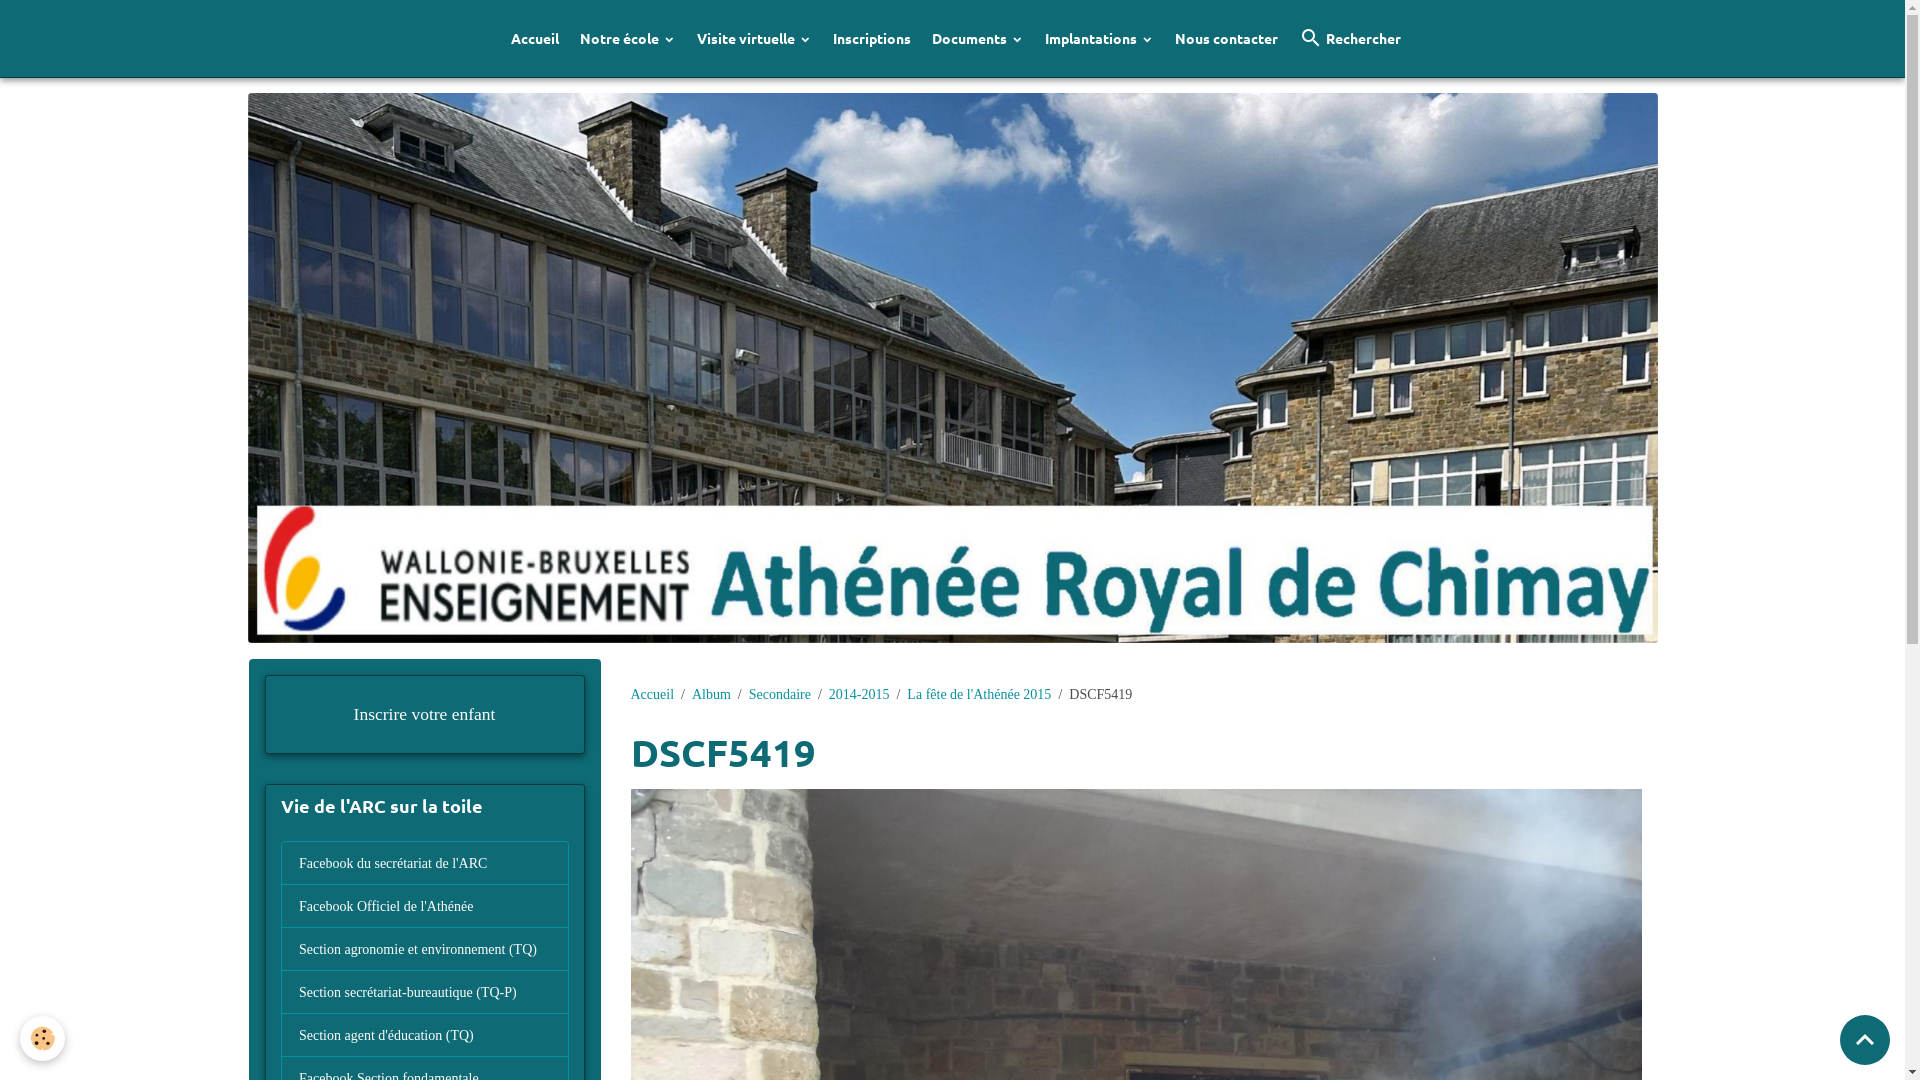 The image size is (1920, 1080). What do you see at coordinates (860, 694) in the screenshot?
I see `2014-2015` at bounding box center [860, 694].